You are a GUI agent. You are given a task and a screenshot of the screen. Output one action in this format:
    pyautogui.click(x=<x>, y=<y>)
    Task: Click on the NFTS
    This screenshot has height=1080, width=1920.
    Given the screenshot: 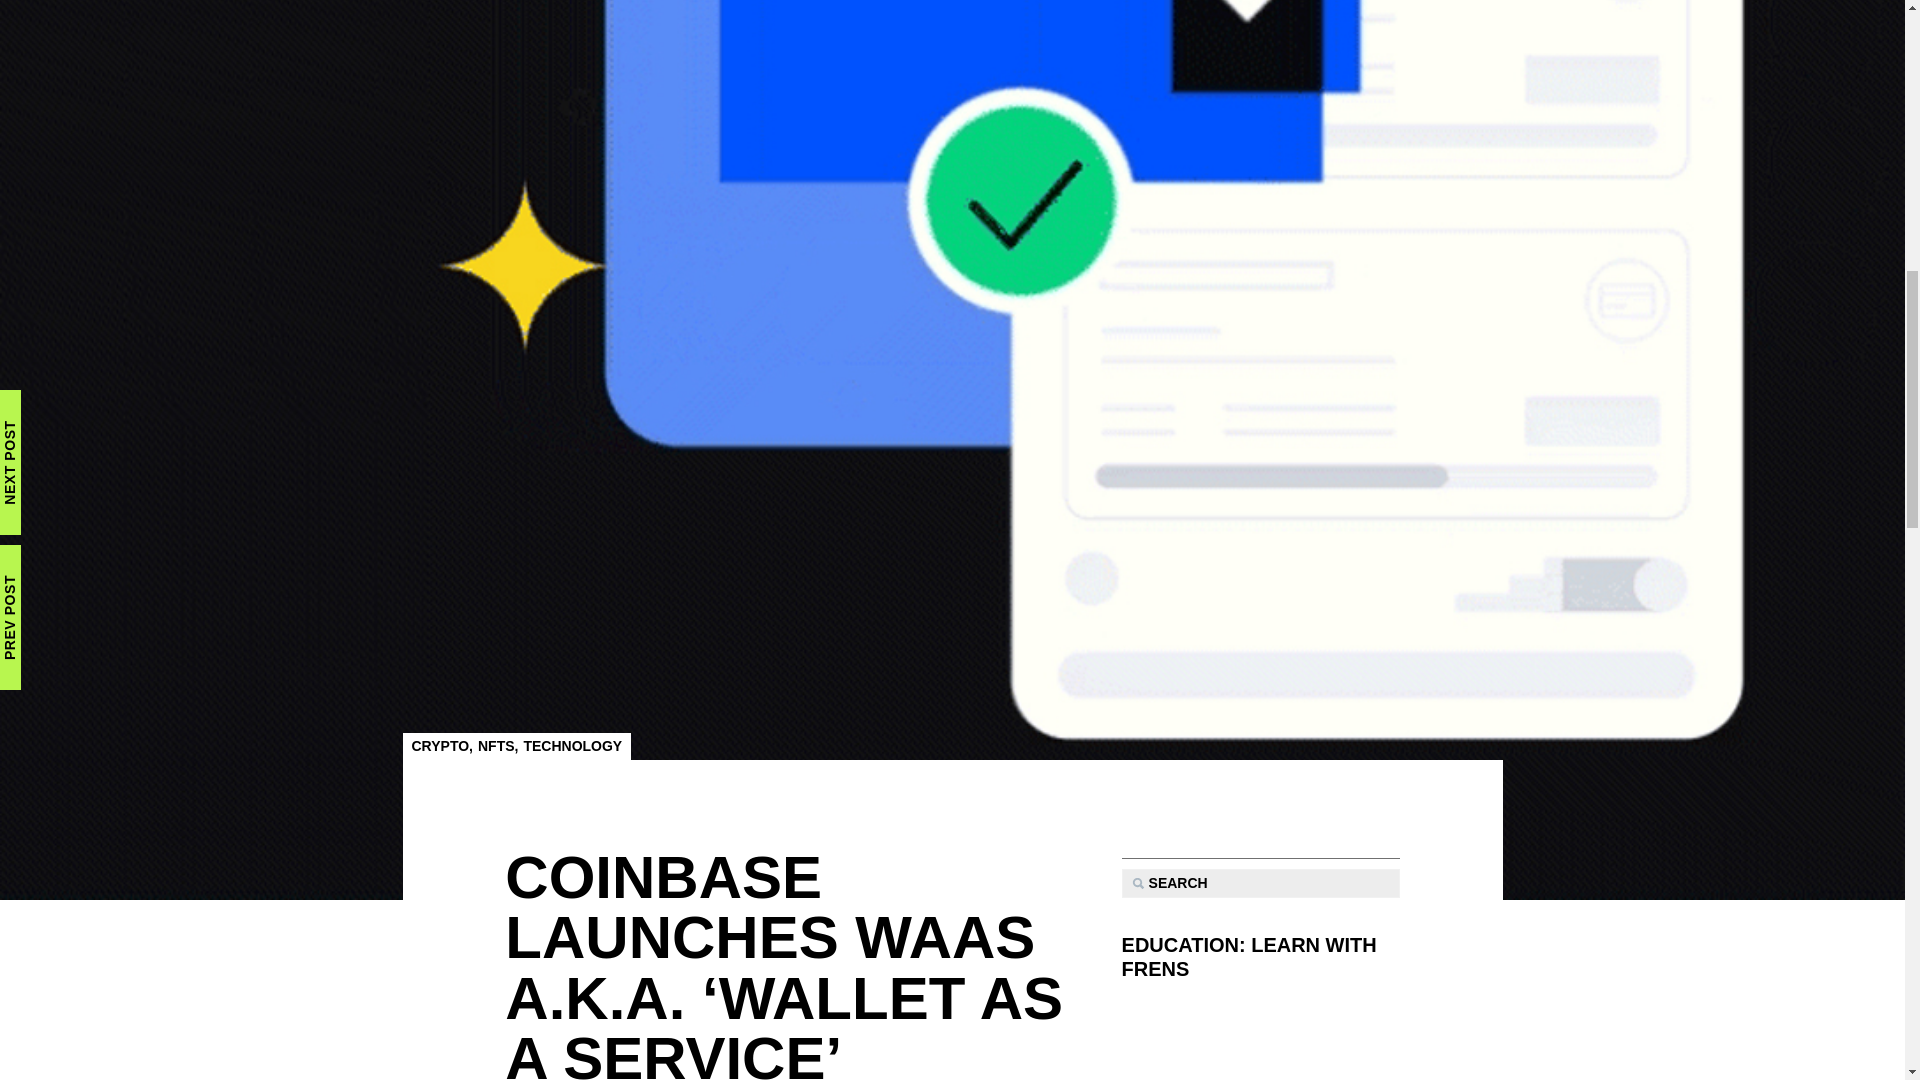 What is the action you would take?
    pyautogui.click(x=496, y=745)
    